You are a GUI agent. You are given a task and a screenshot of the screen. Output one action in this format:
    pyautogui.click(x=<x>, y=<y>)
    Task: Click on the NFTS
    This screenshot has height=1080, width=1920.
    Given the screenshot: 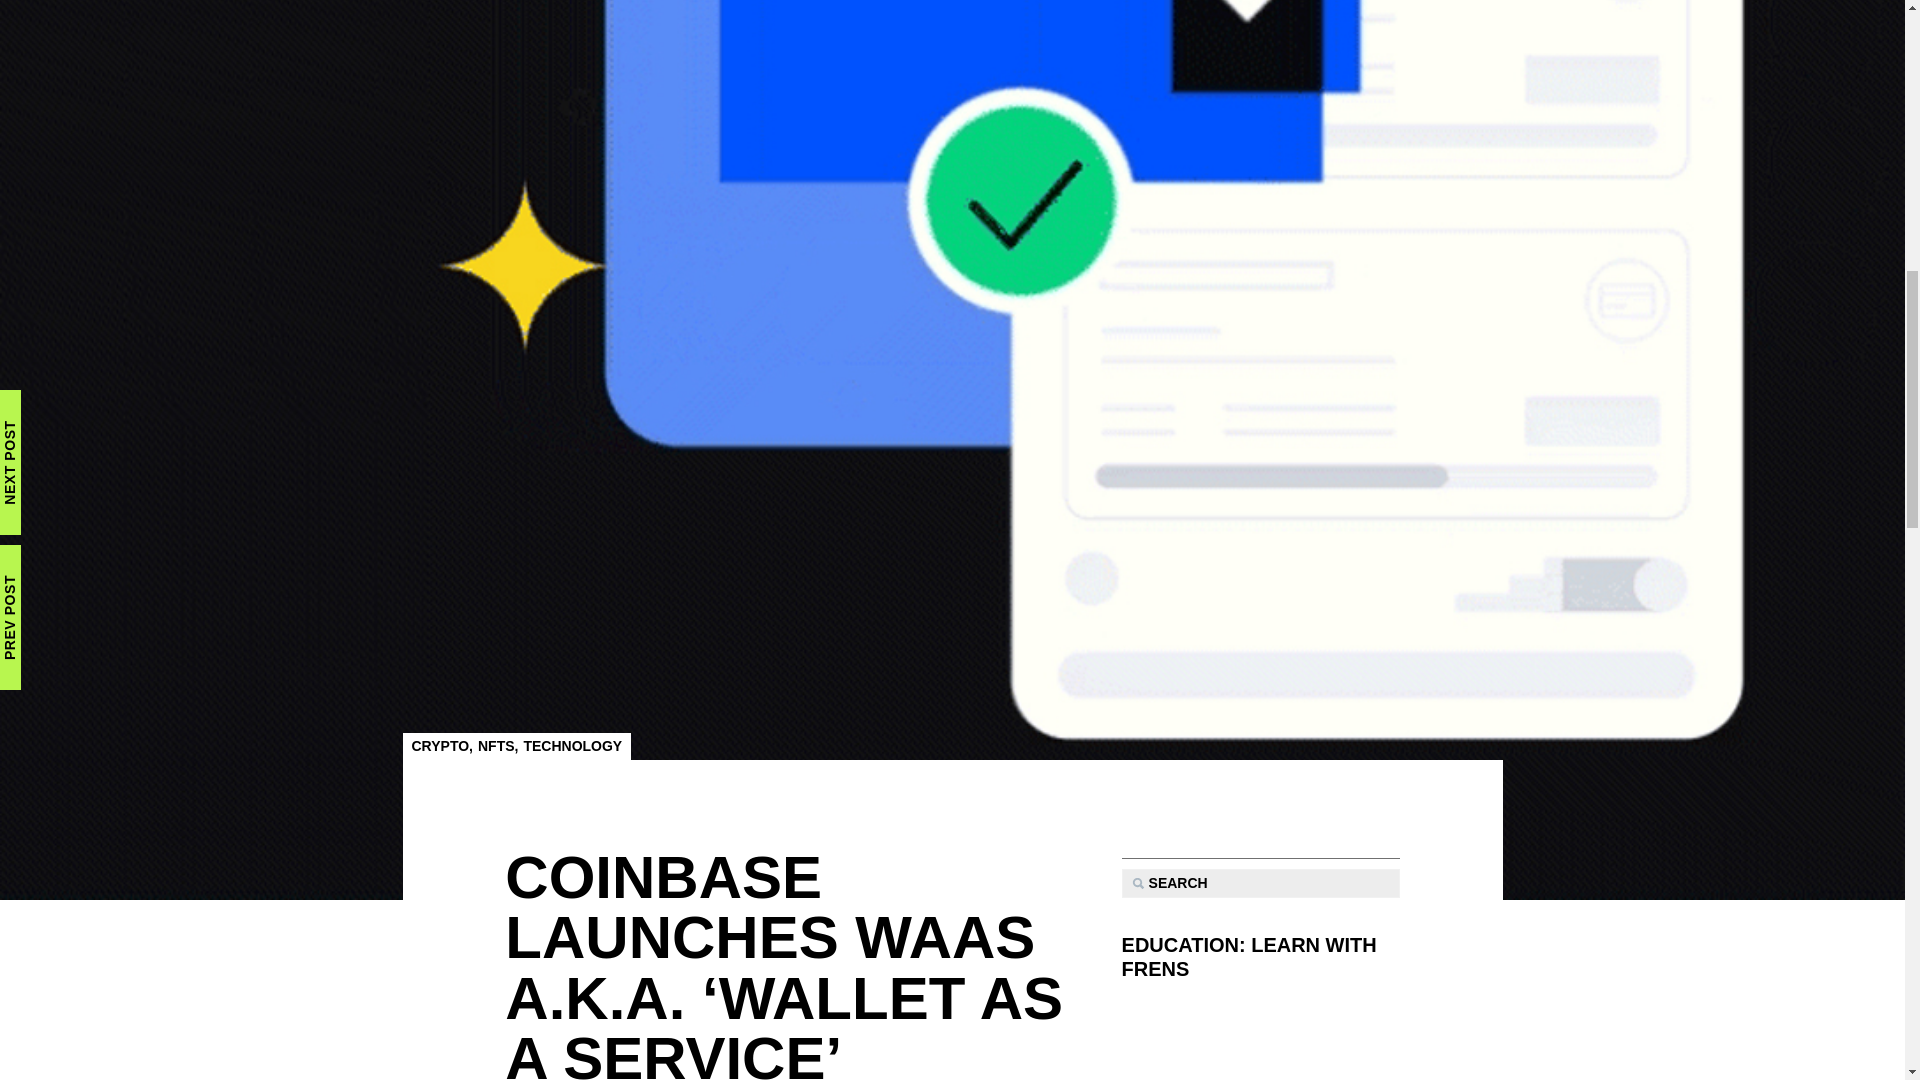 What is the action you would take?
    pyautogui.click(x=496, y=745)
    